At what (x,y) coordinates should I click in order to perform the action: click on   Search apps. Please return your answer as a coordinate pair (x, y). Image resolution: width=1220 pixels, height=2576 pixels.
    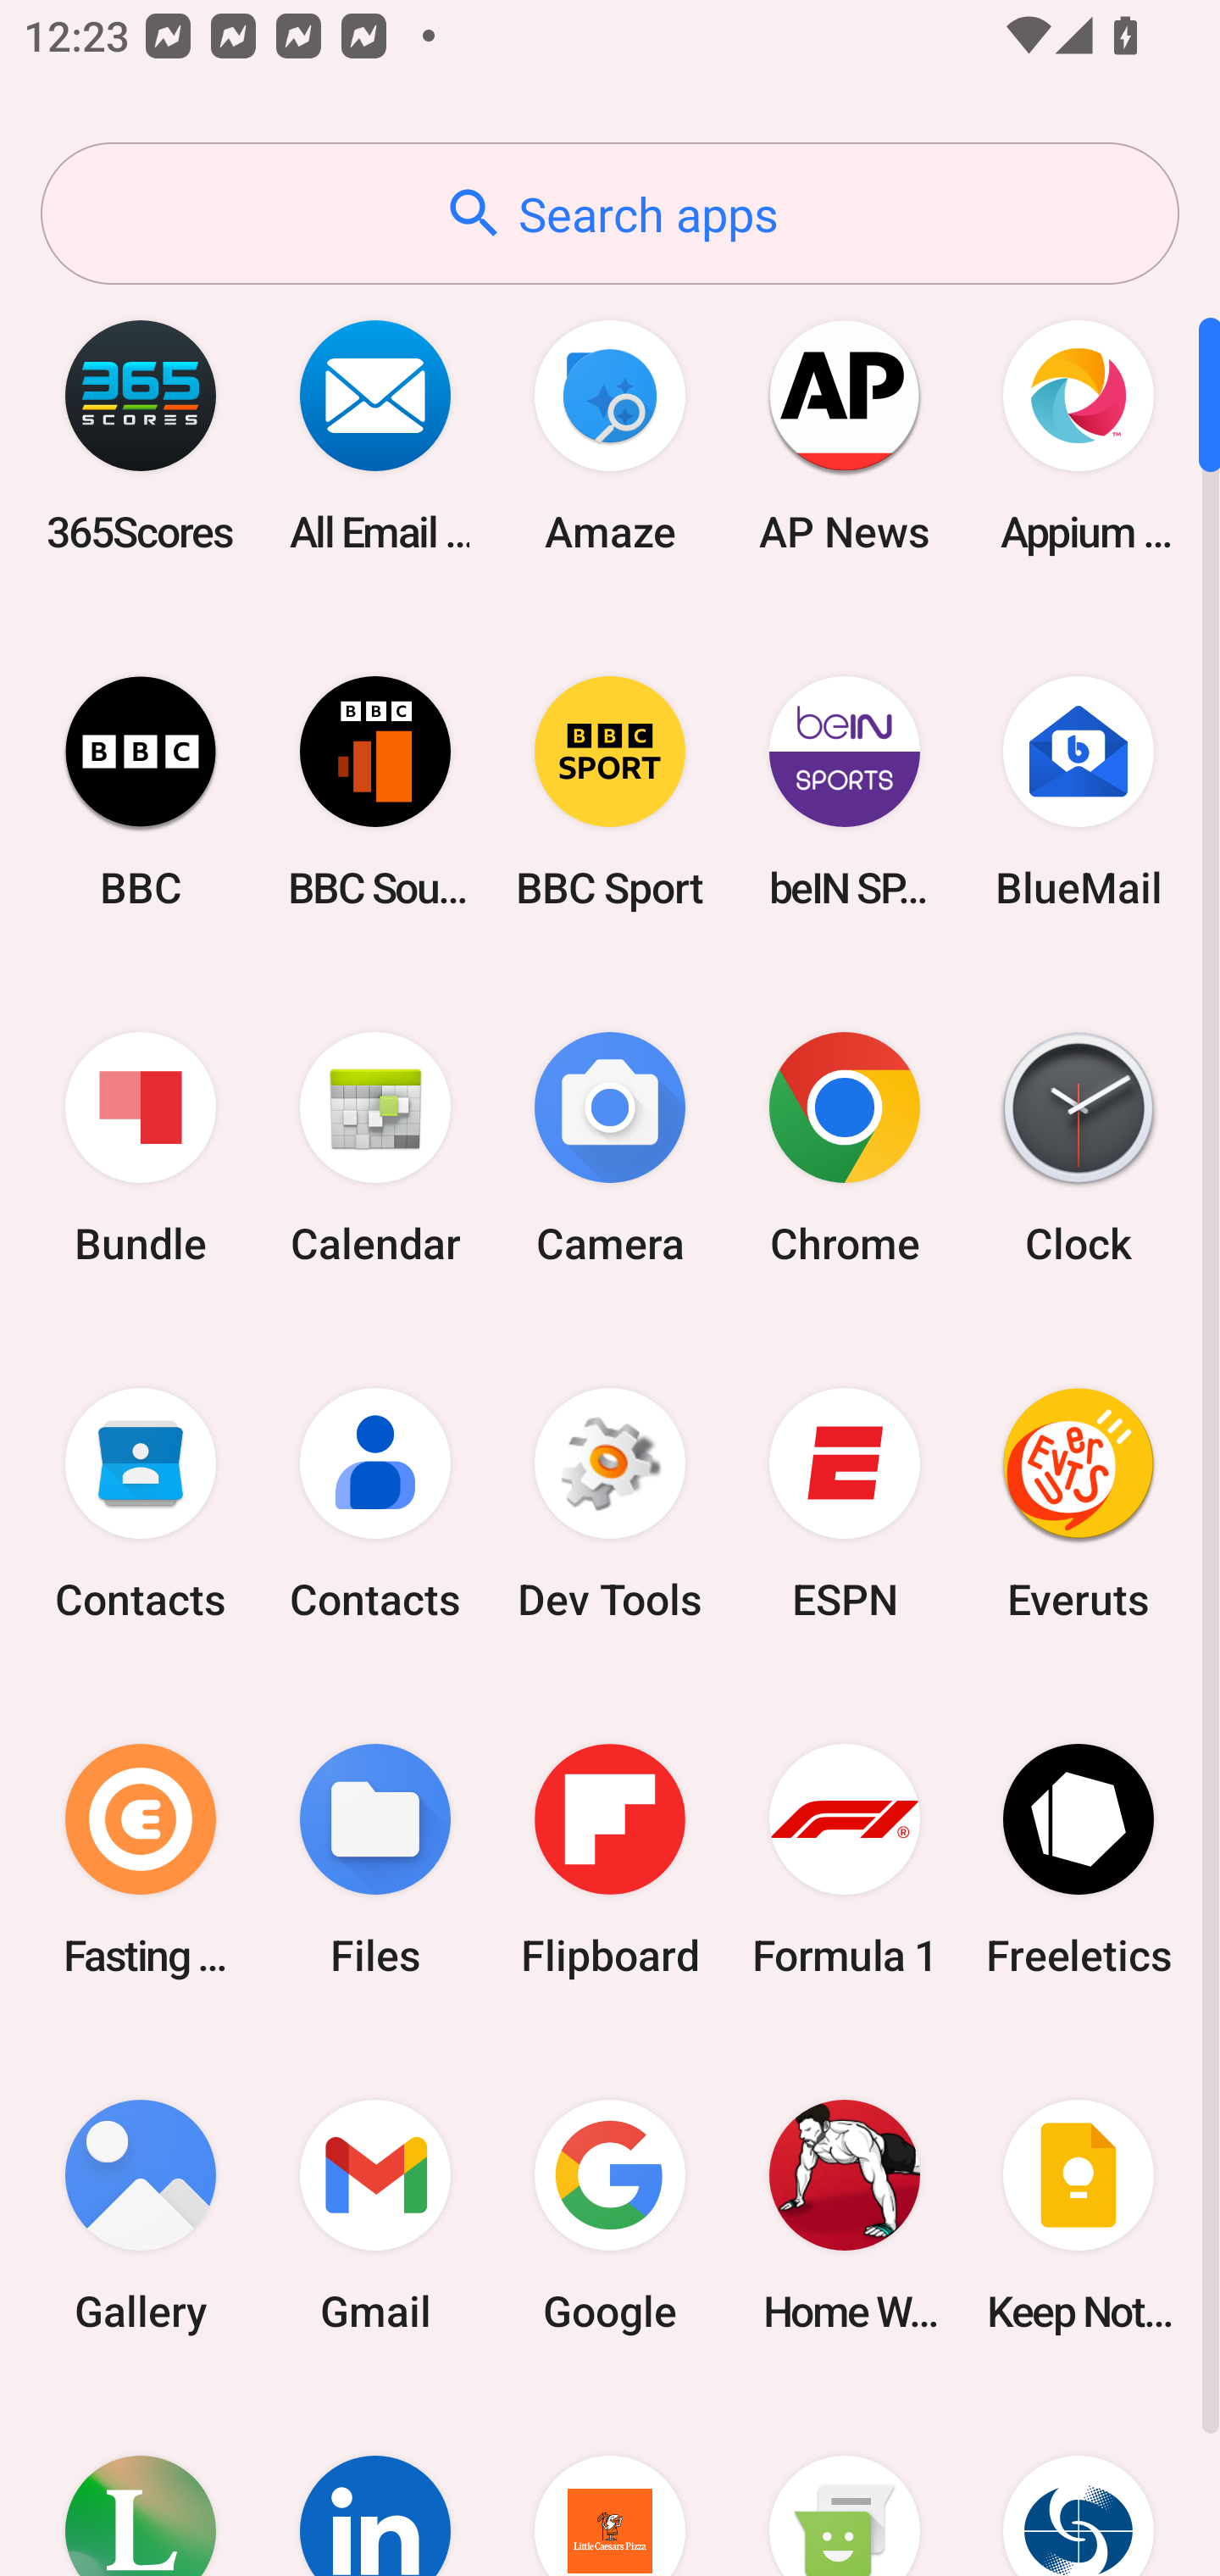
    Looking at the image, I should click on (610, 214).